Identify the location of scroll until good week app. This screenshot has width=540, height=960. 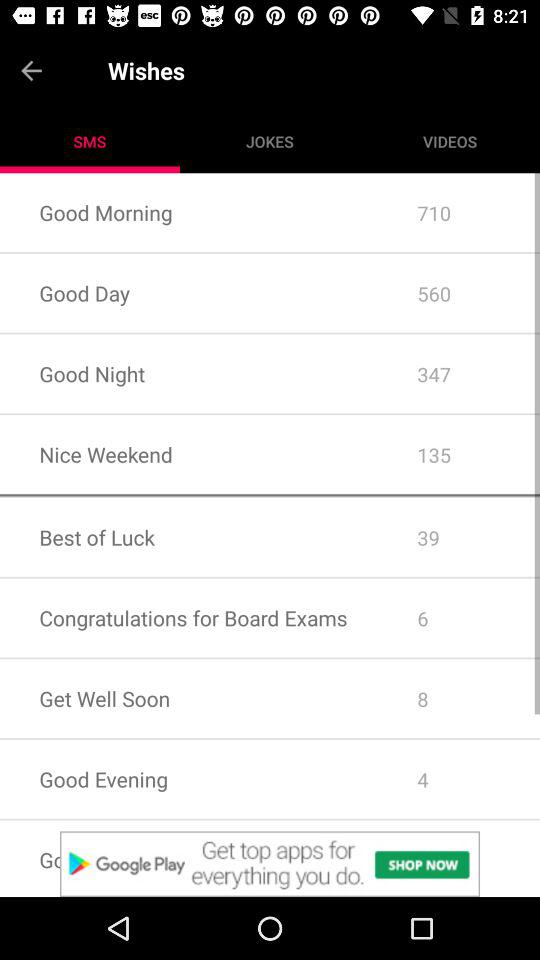
(188, 858).